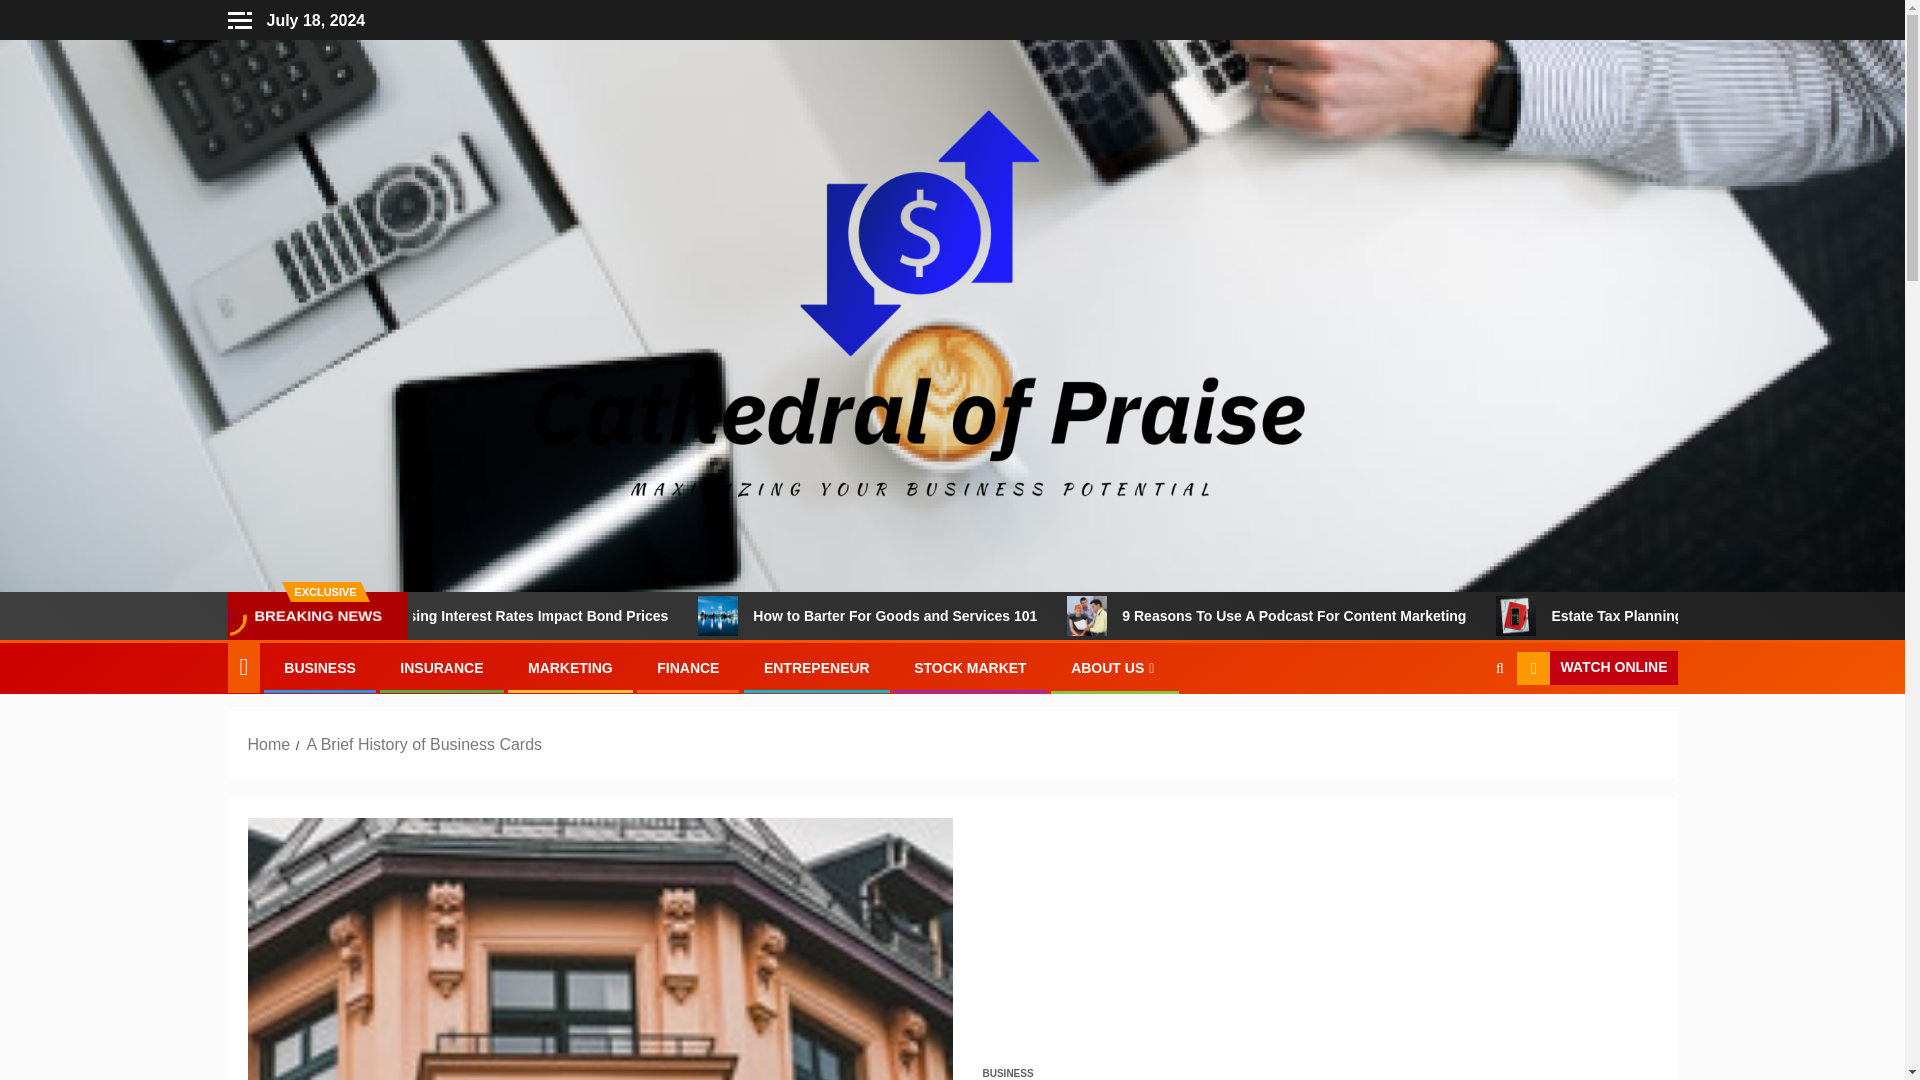  Describe the element at coordinates (816, 668) in the screenshot. I see `ENTREPENEUR` at that location.